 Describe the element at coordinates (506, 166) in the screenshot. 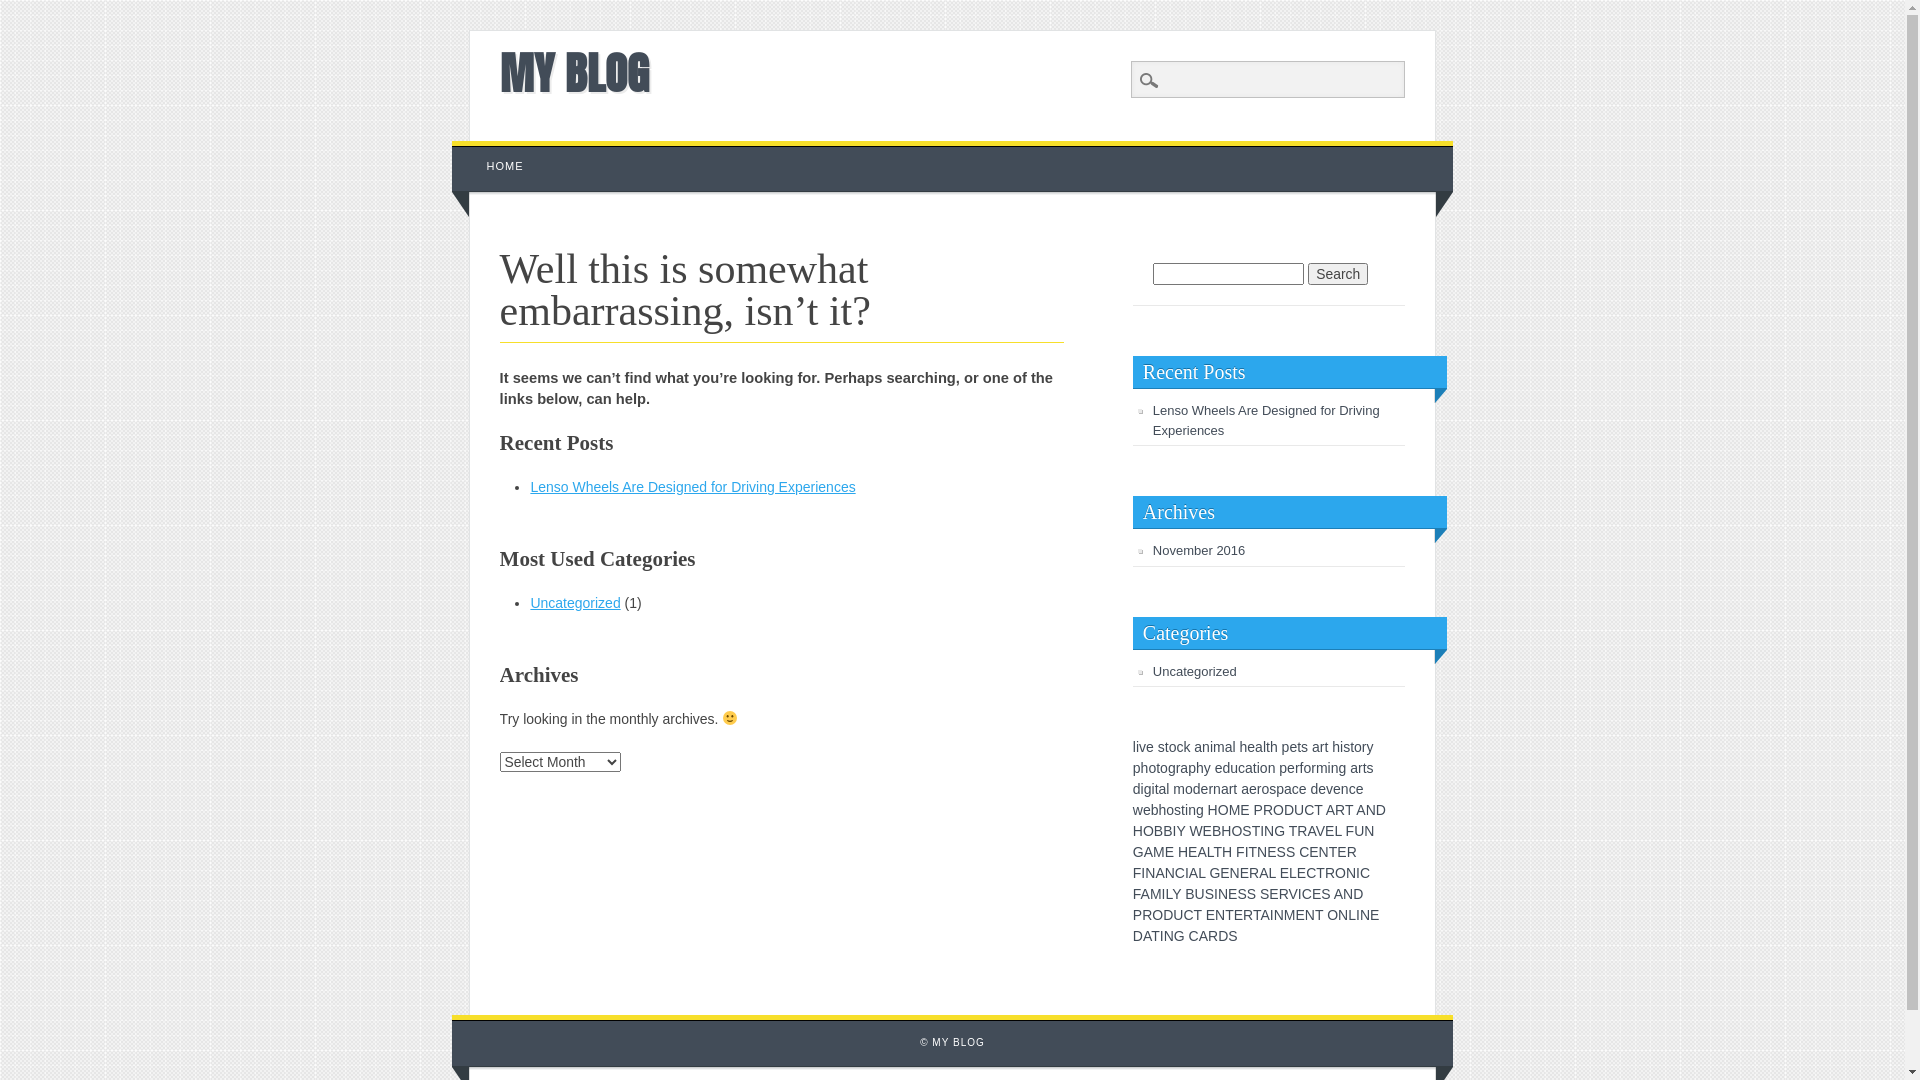

I see `HOME` at that location.